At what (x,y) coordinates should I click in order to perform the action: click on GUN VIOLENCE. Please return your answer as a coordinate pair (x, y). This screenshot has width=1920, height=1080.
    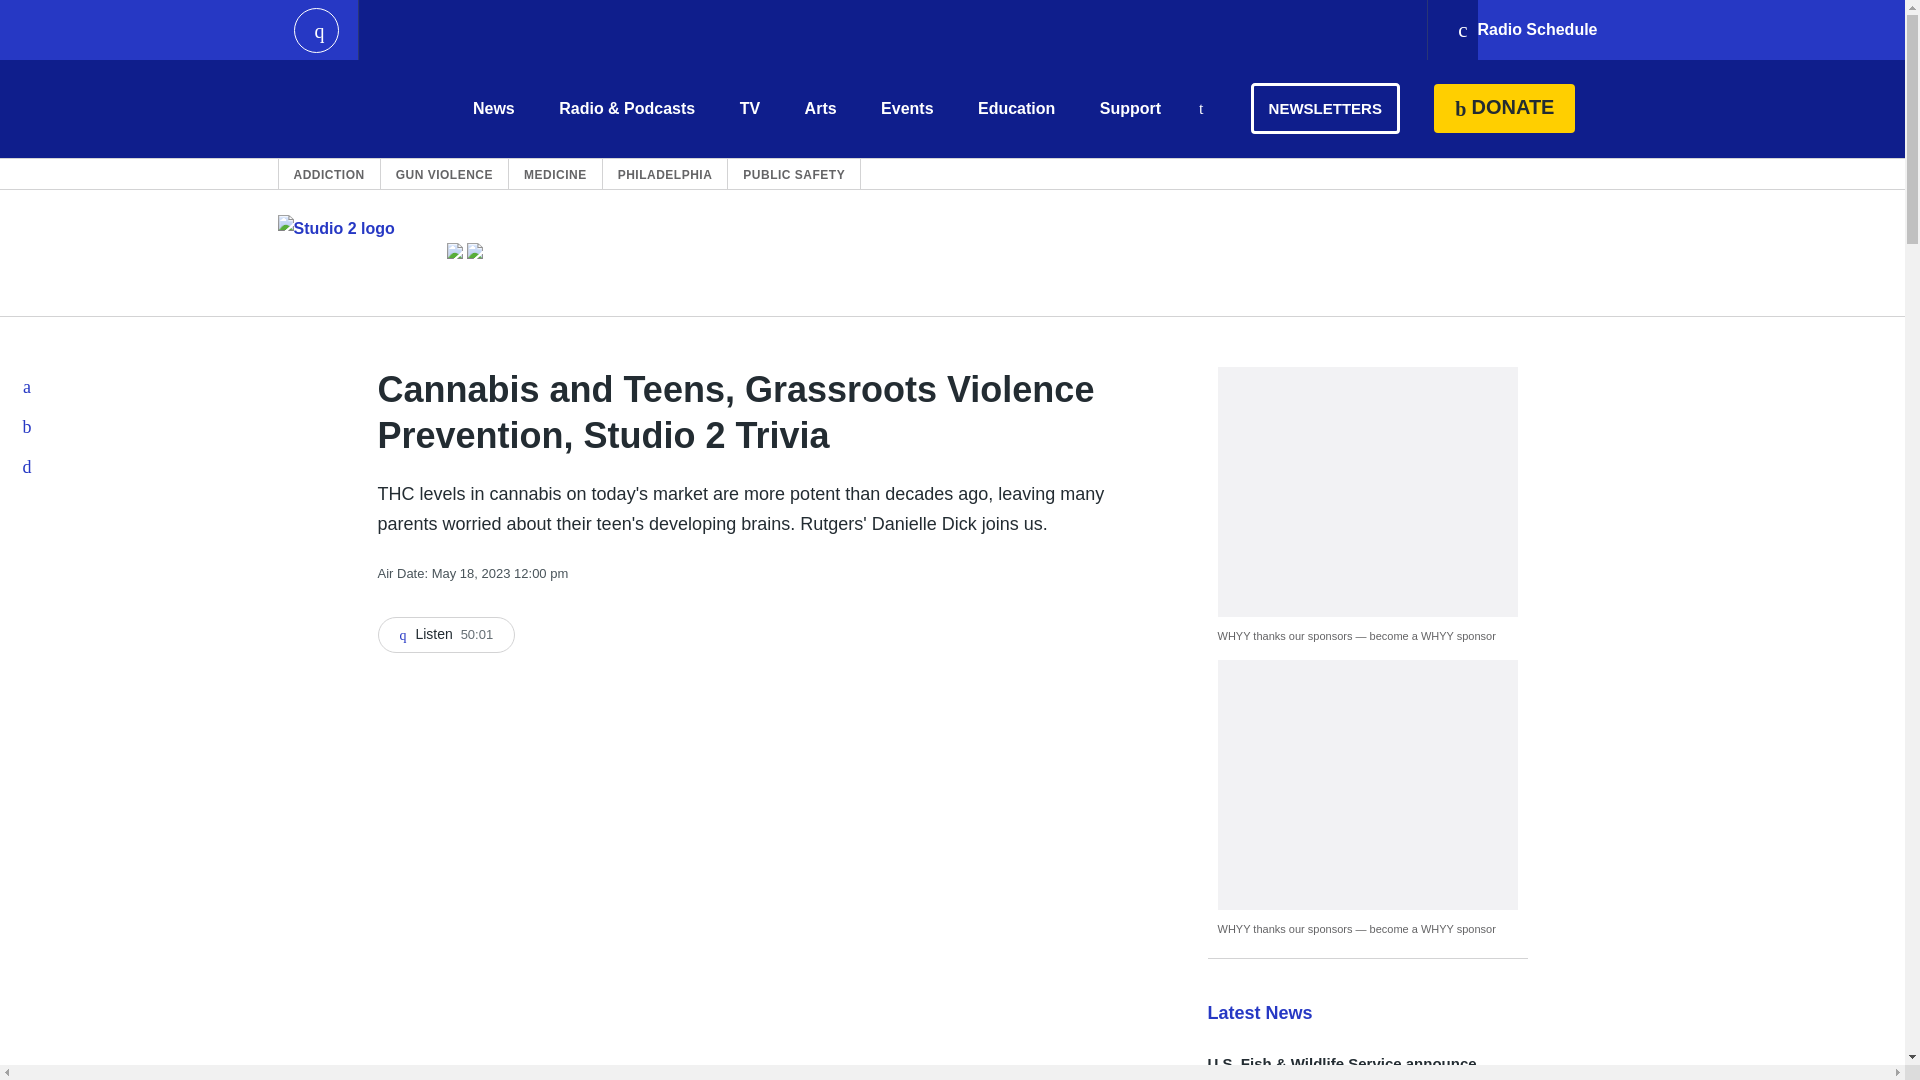
    Looking at the image, I should click on (444, 174).